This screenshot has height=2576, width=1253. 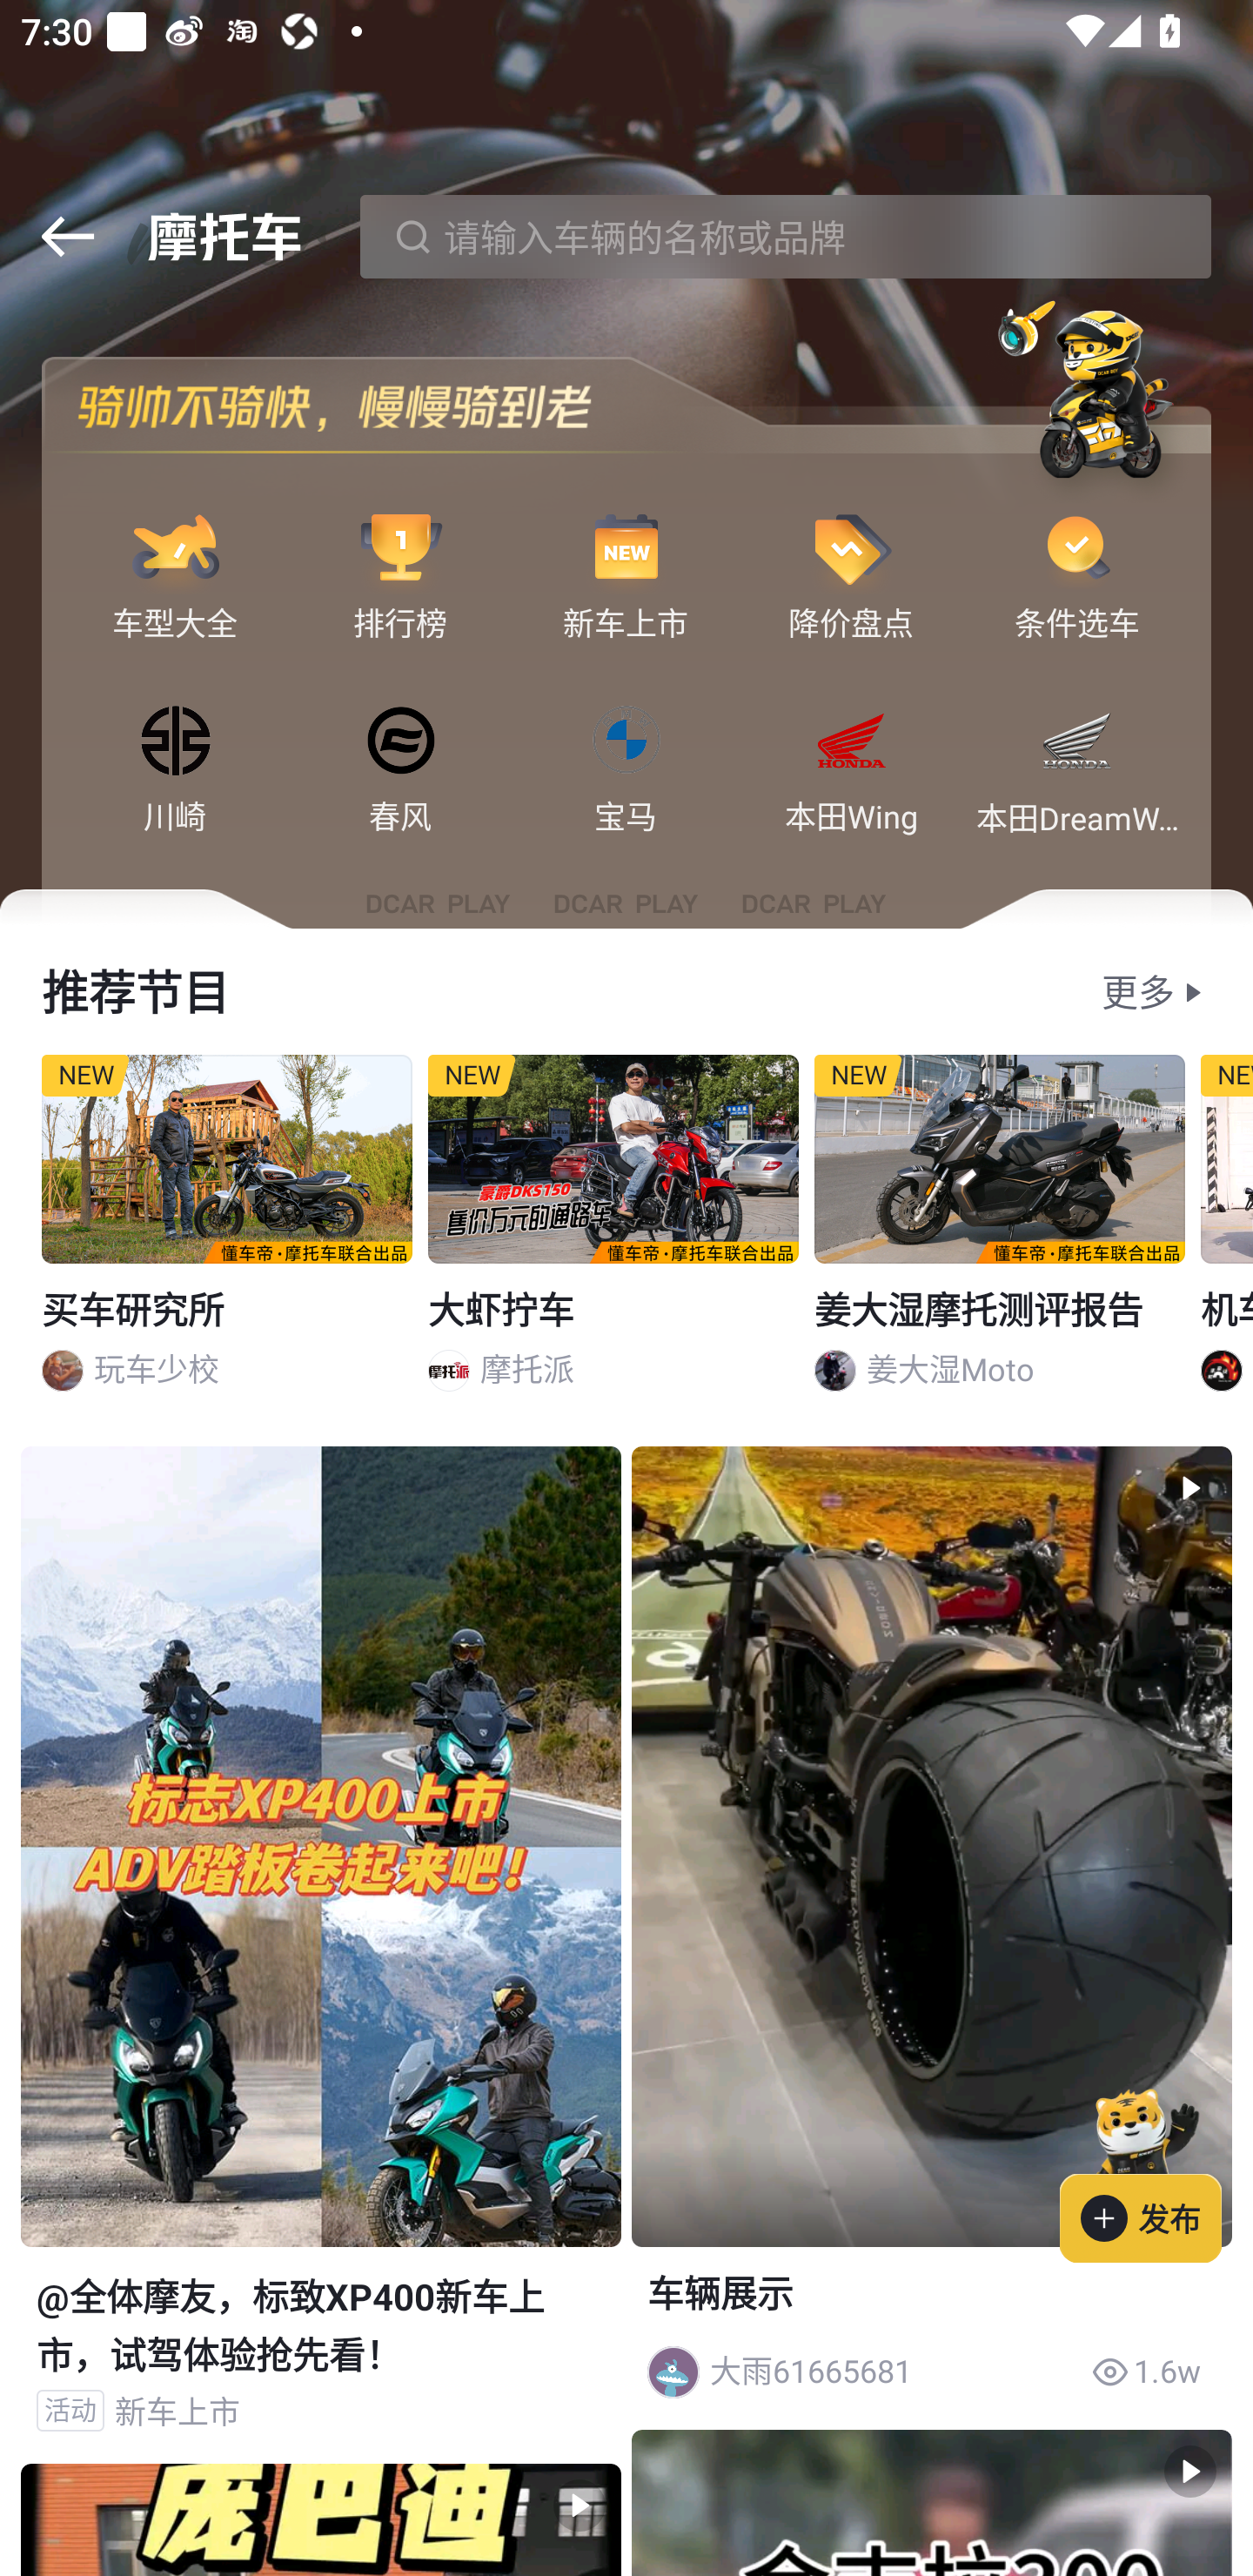 I want to click on 条件选车, so click(x=1077, y=549).